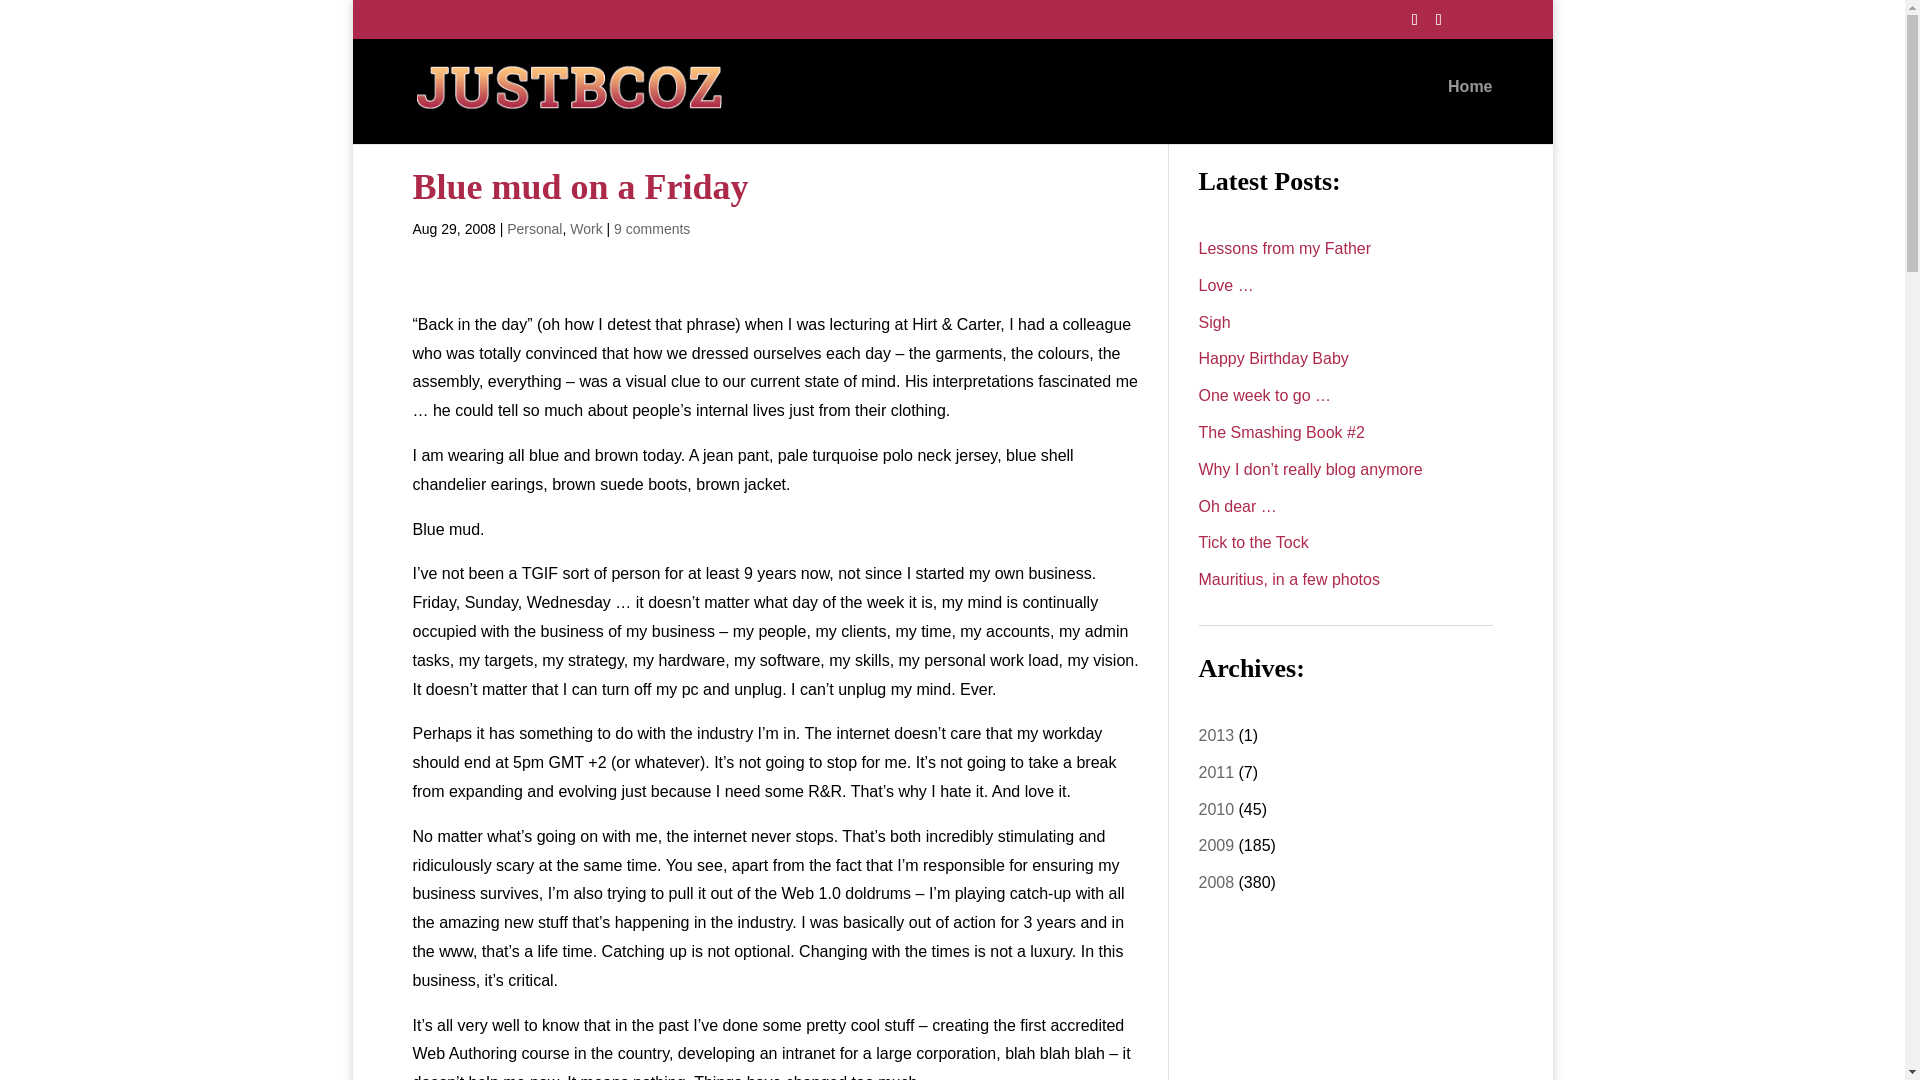 This screenshot has width=1920, height=1080. Describe the element at coordinates (1272, 358) in the screenshot. I see `Happy Birthday Baby` at that location.